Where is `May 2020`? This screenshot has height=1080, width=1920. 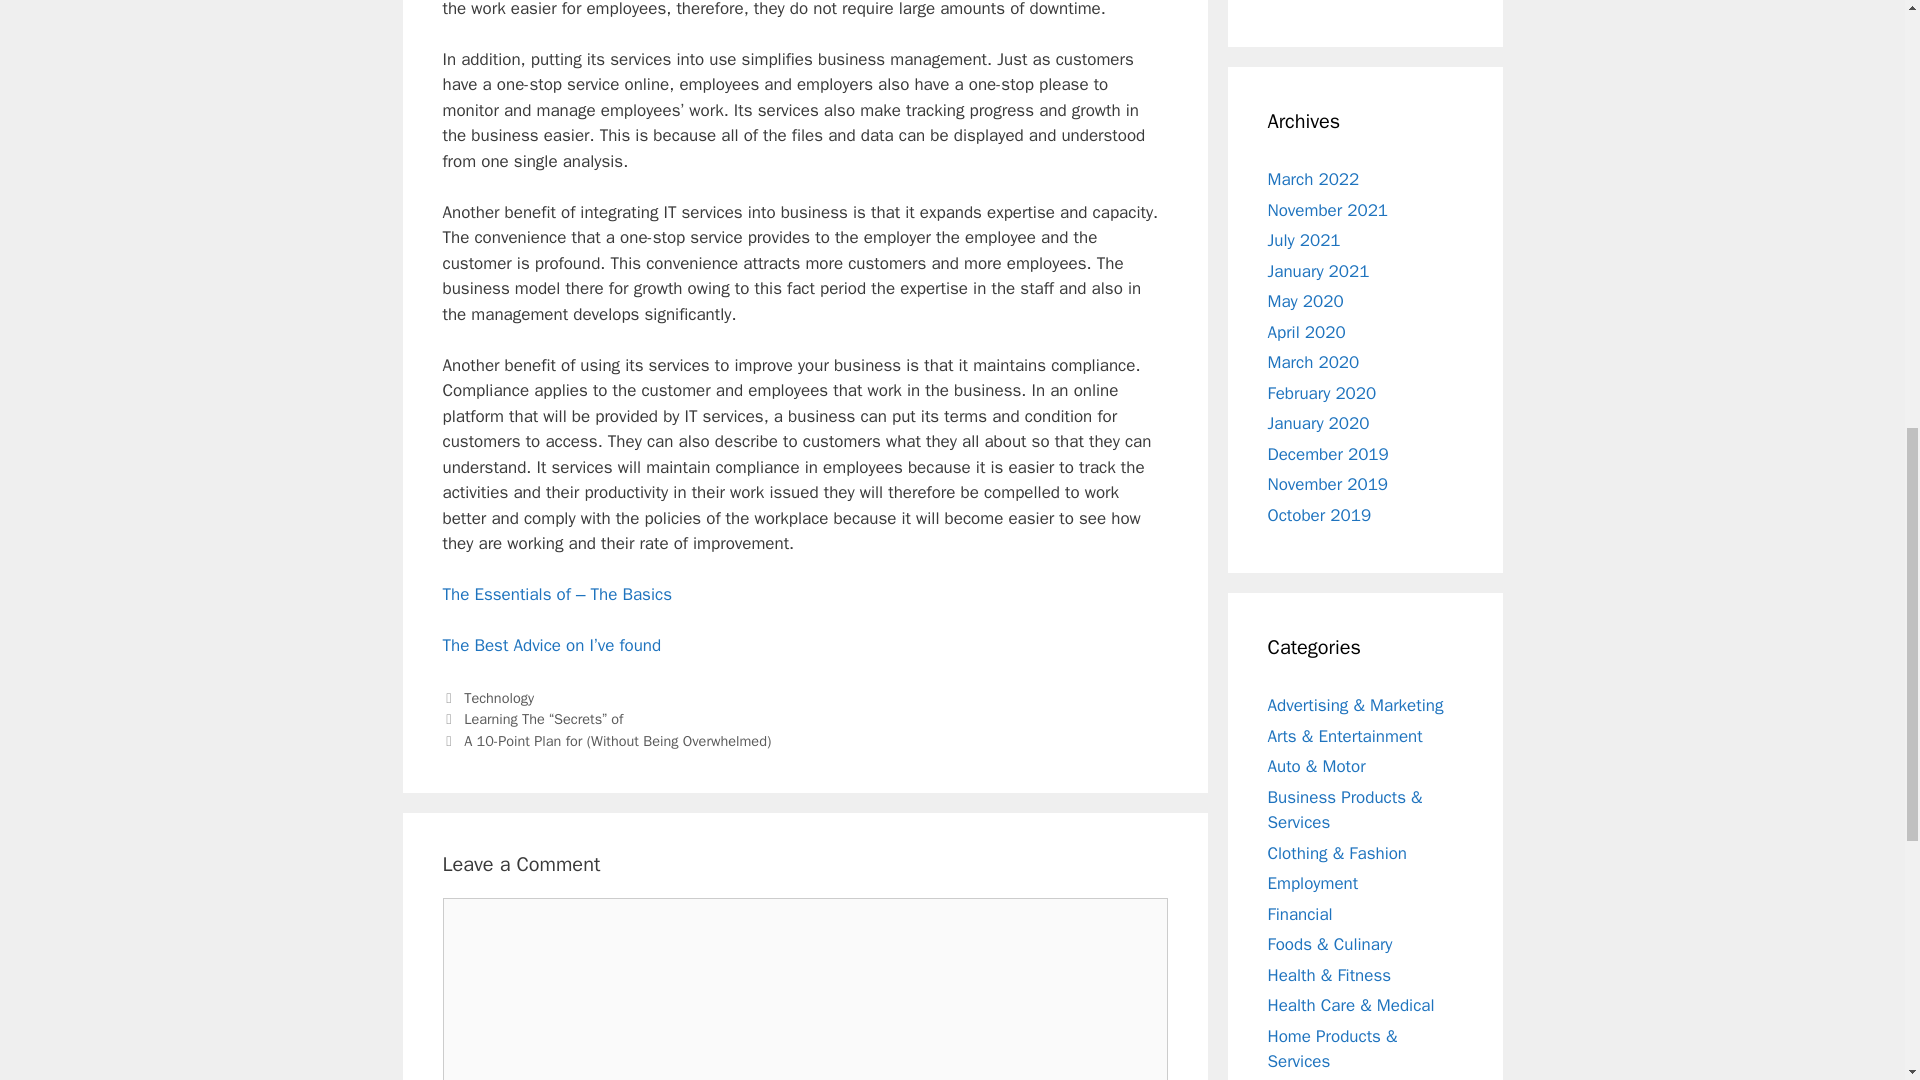
May 2020 is located at coordinates (1306, 301).